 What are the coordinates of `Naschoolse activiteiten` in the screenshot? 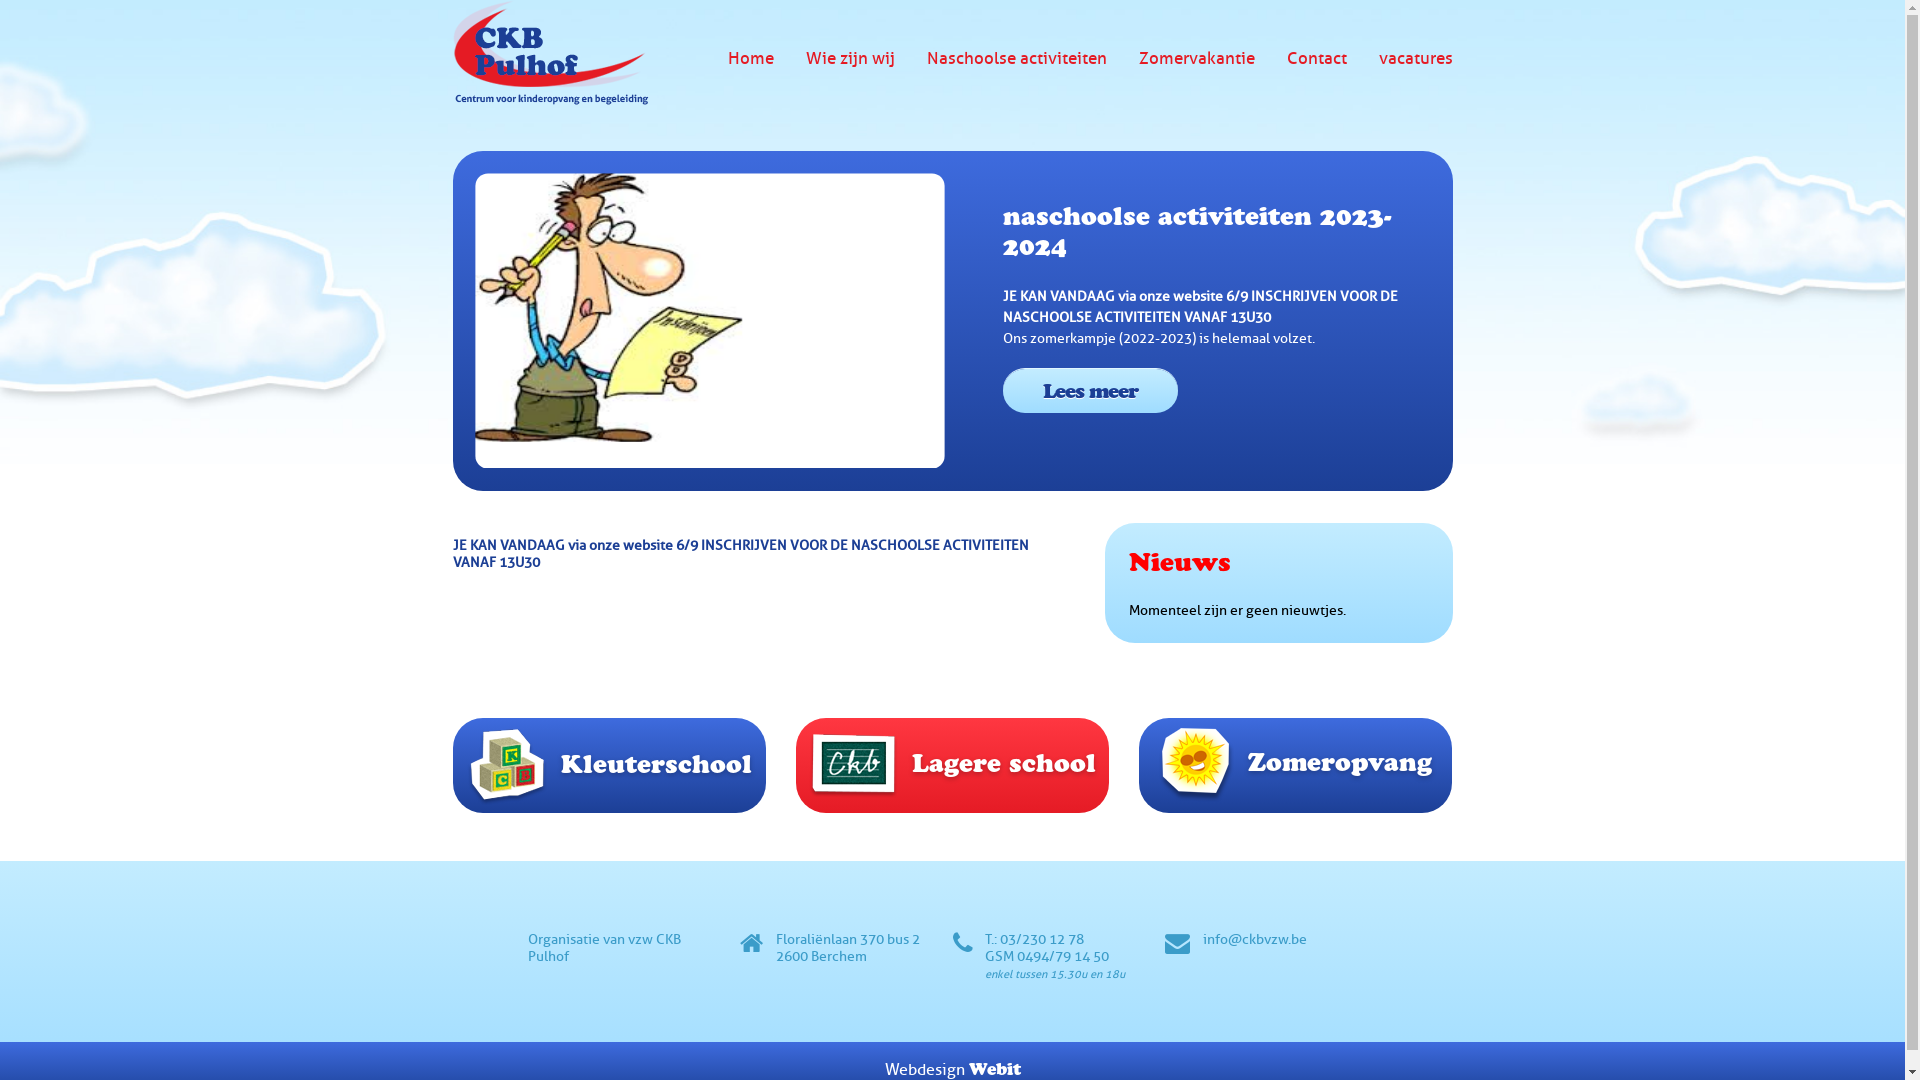 It's located at (1016, 58).